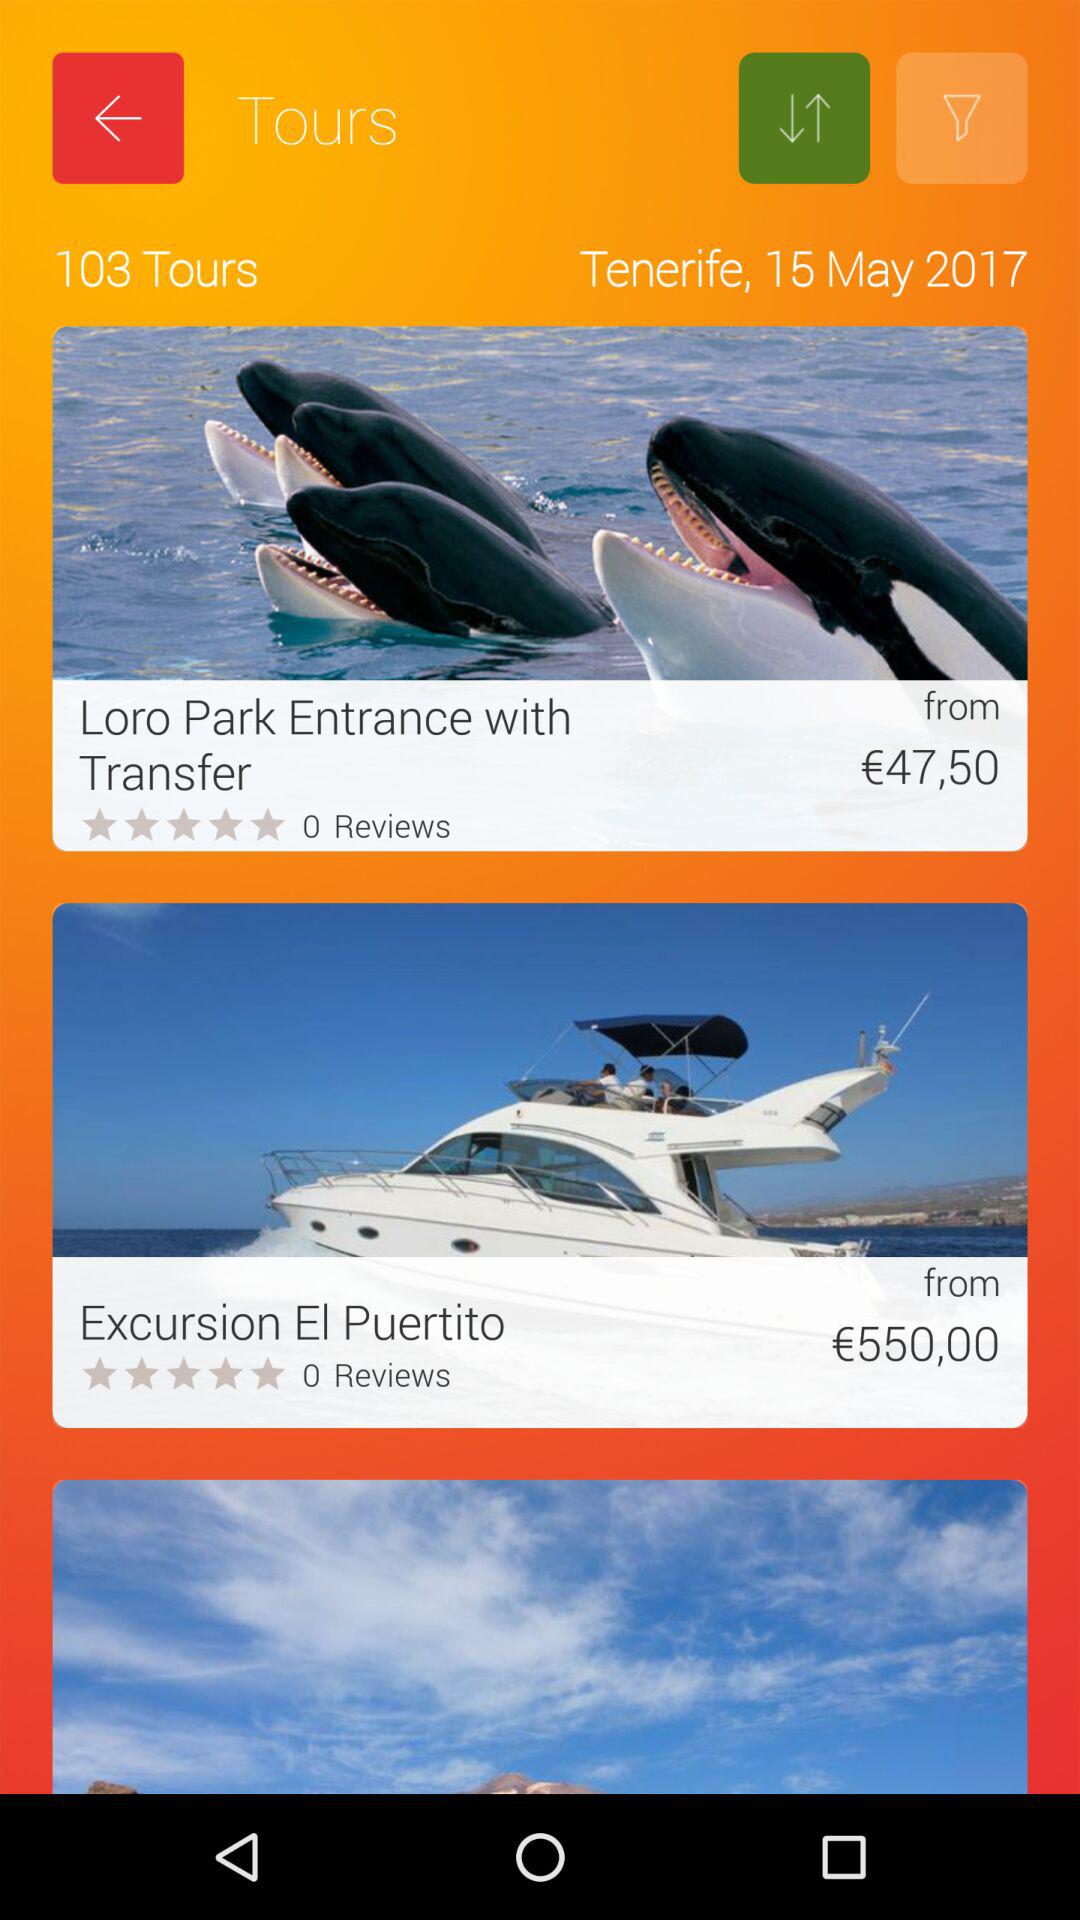 This screenshot has height=1920, width=1080. Describe the element at coordinates (373, 743) in the screenshot. I see `jump until loro park entrance icon` at that location.